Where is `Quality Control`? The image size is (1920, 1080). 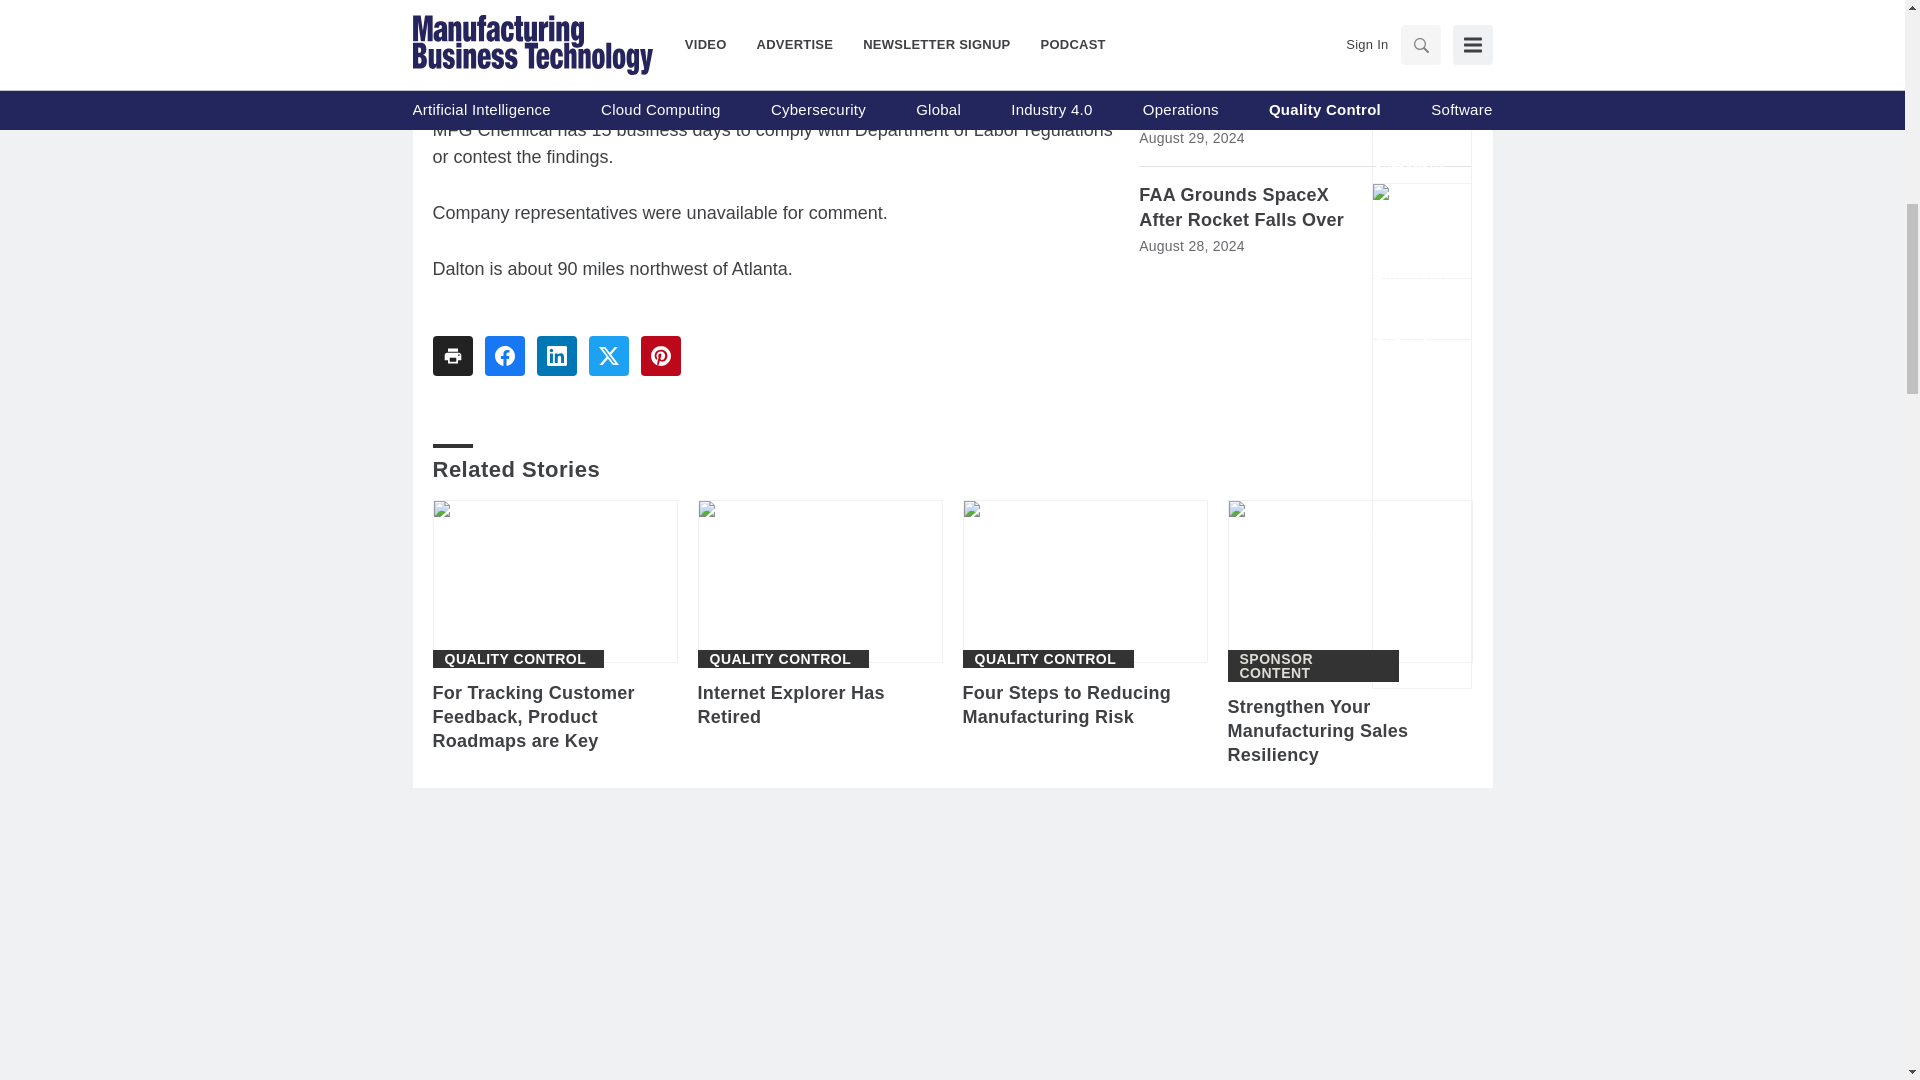 Quality Control is located at coordinates (514, 659).